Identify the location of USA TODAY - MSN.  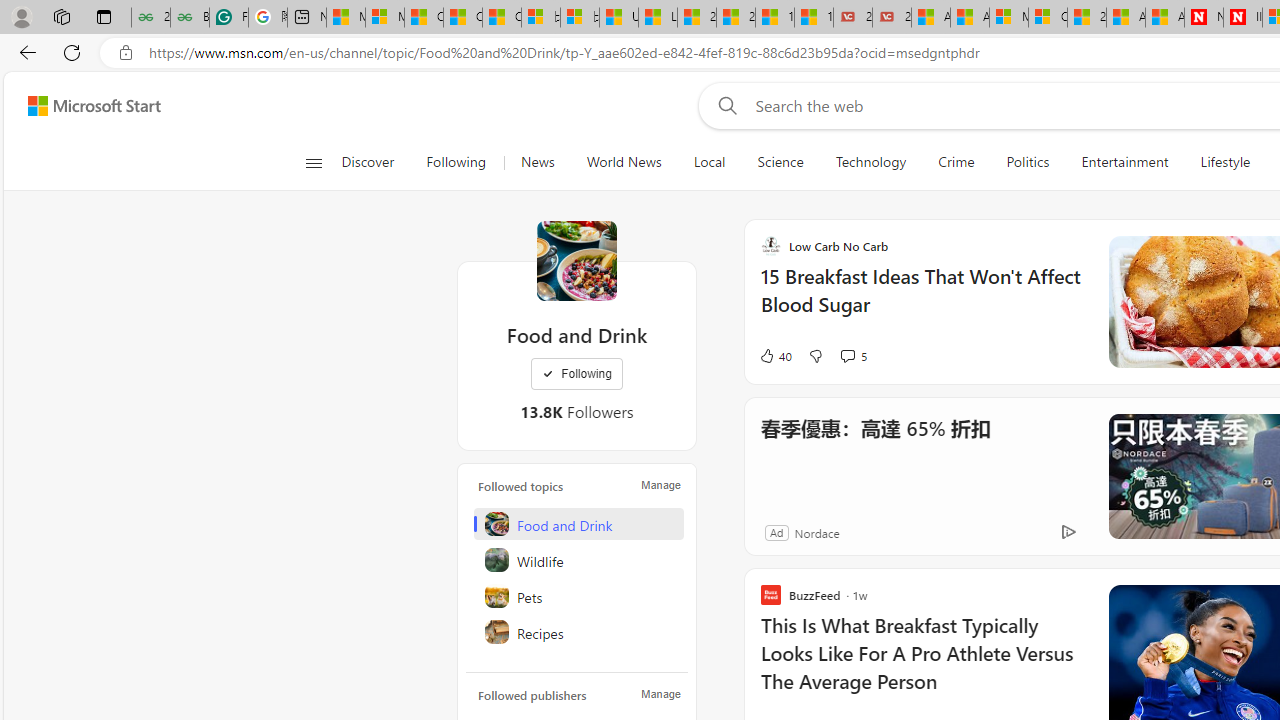
(618, 18).